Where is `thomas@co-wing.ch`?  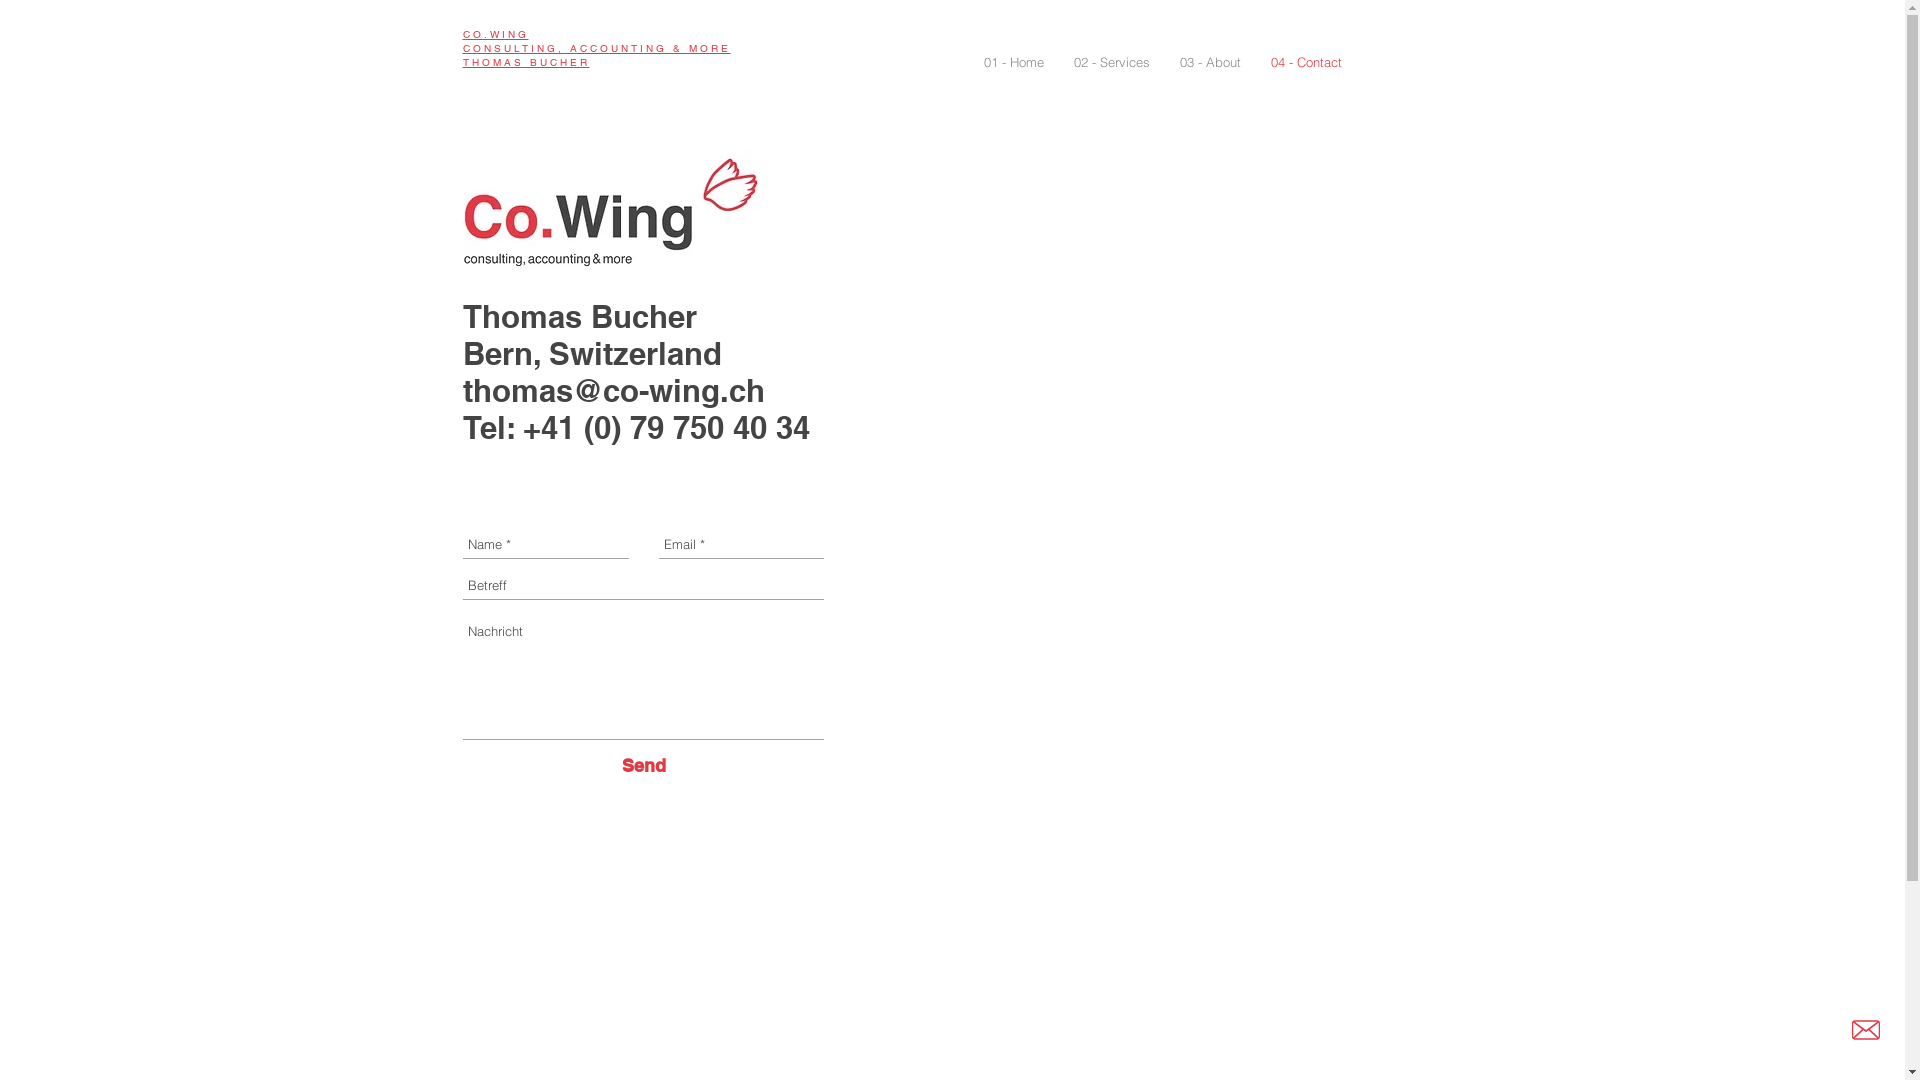
thomas@co-wing.ch is located at coordinates (613, 390).